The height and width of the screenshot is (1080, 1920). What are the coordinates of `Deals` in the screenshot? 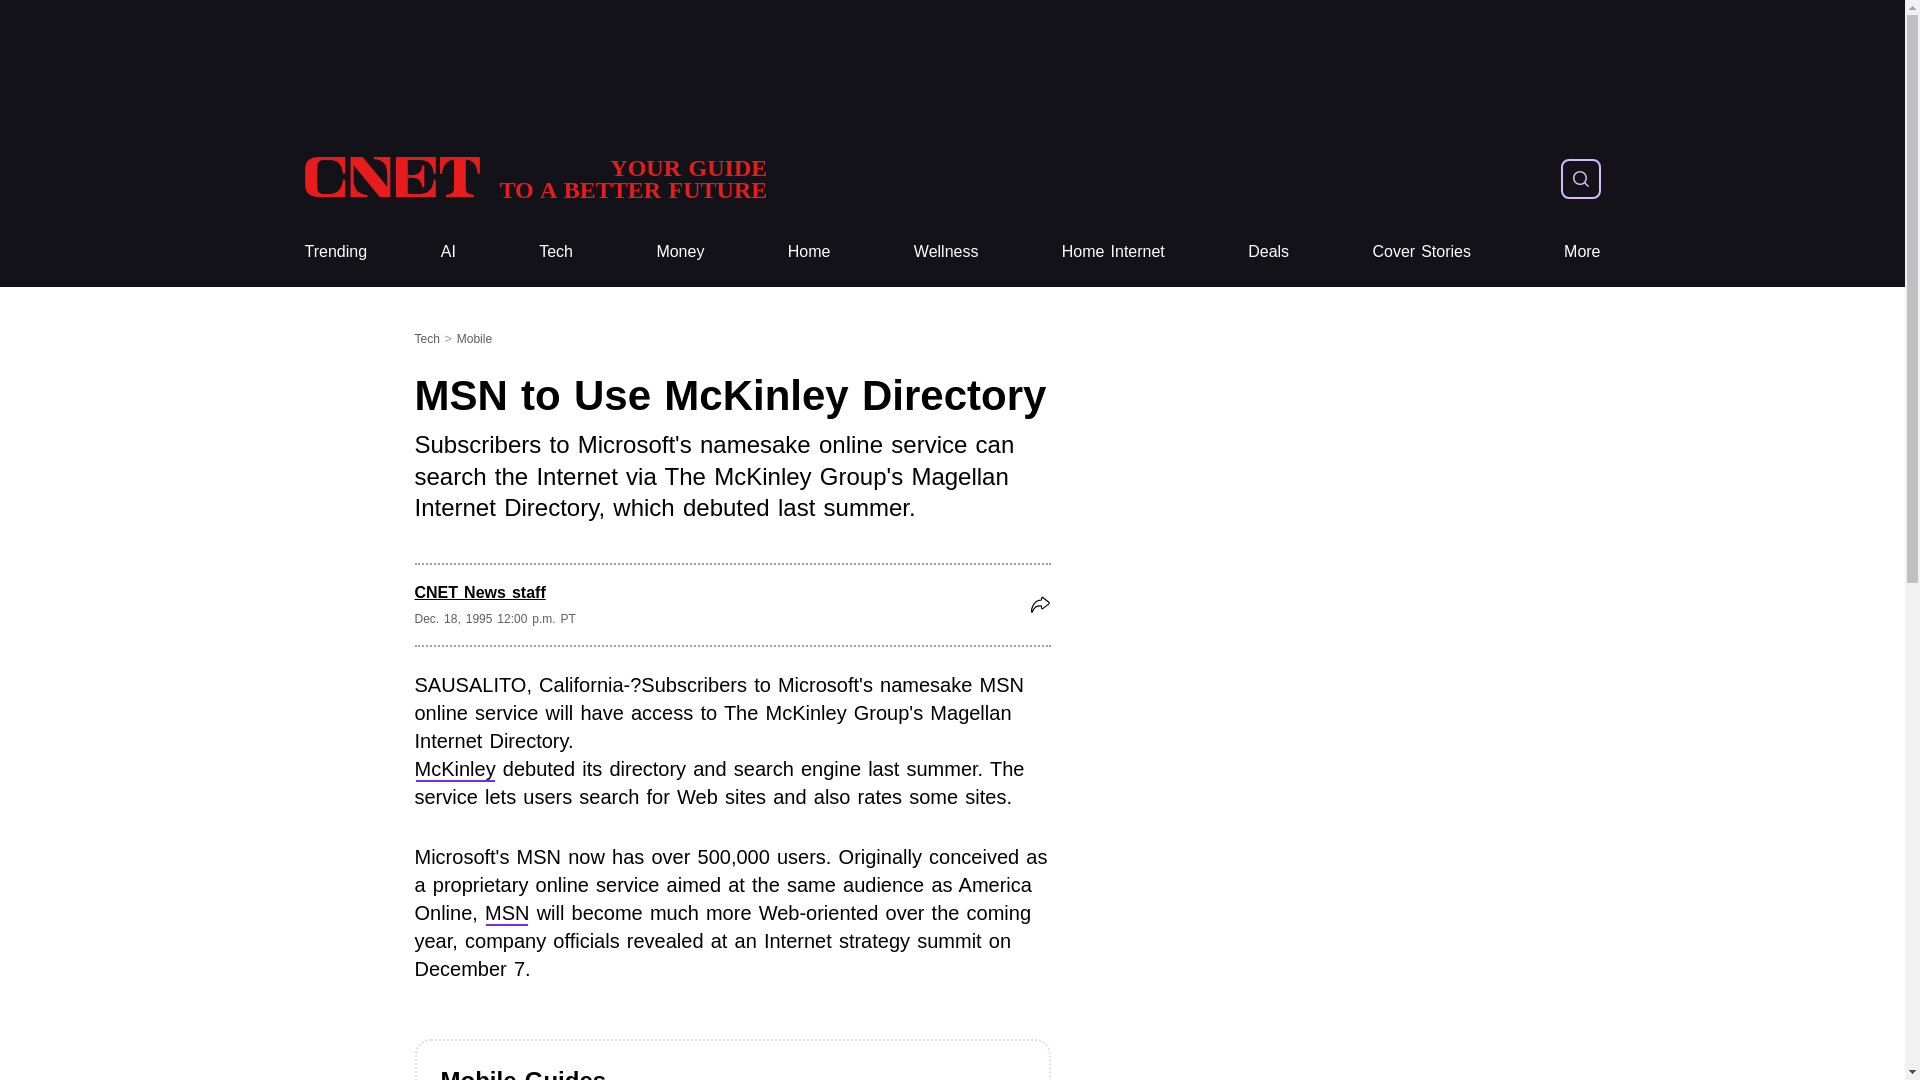 It's located at (1268, 252).